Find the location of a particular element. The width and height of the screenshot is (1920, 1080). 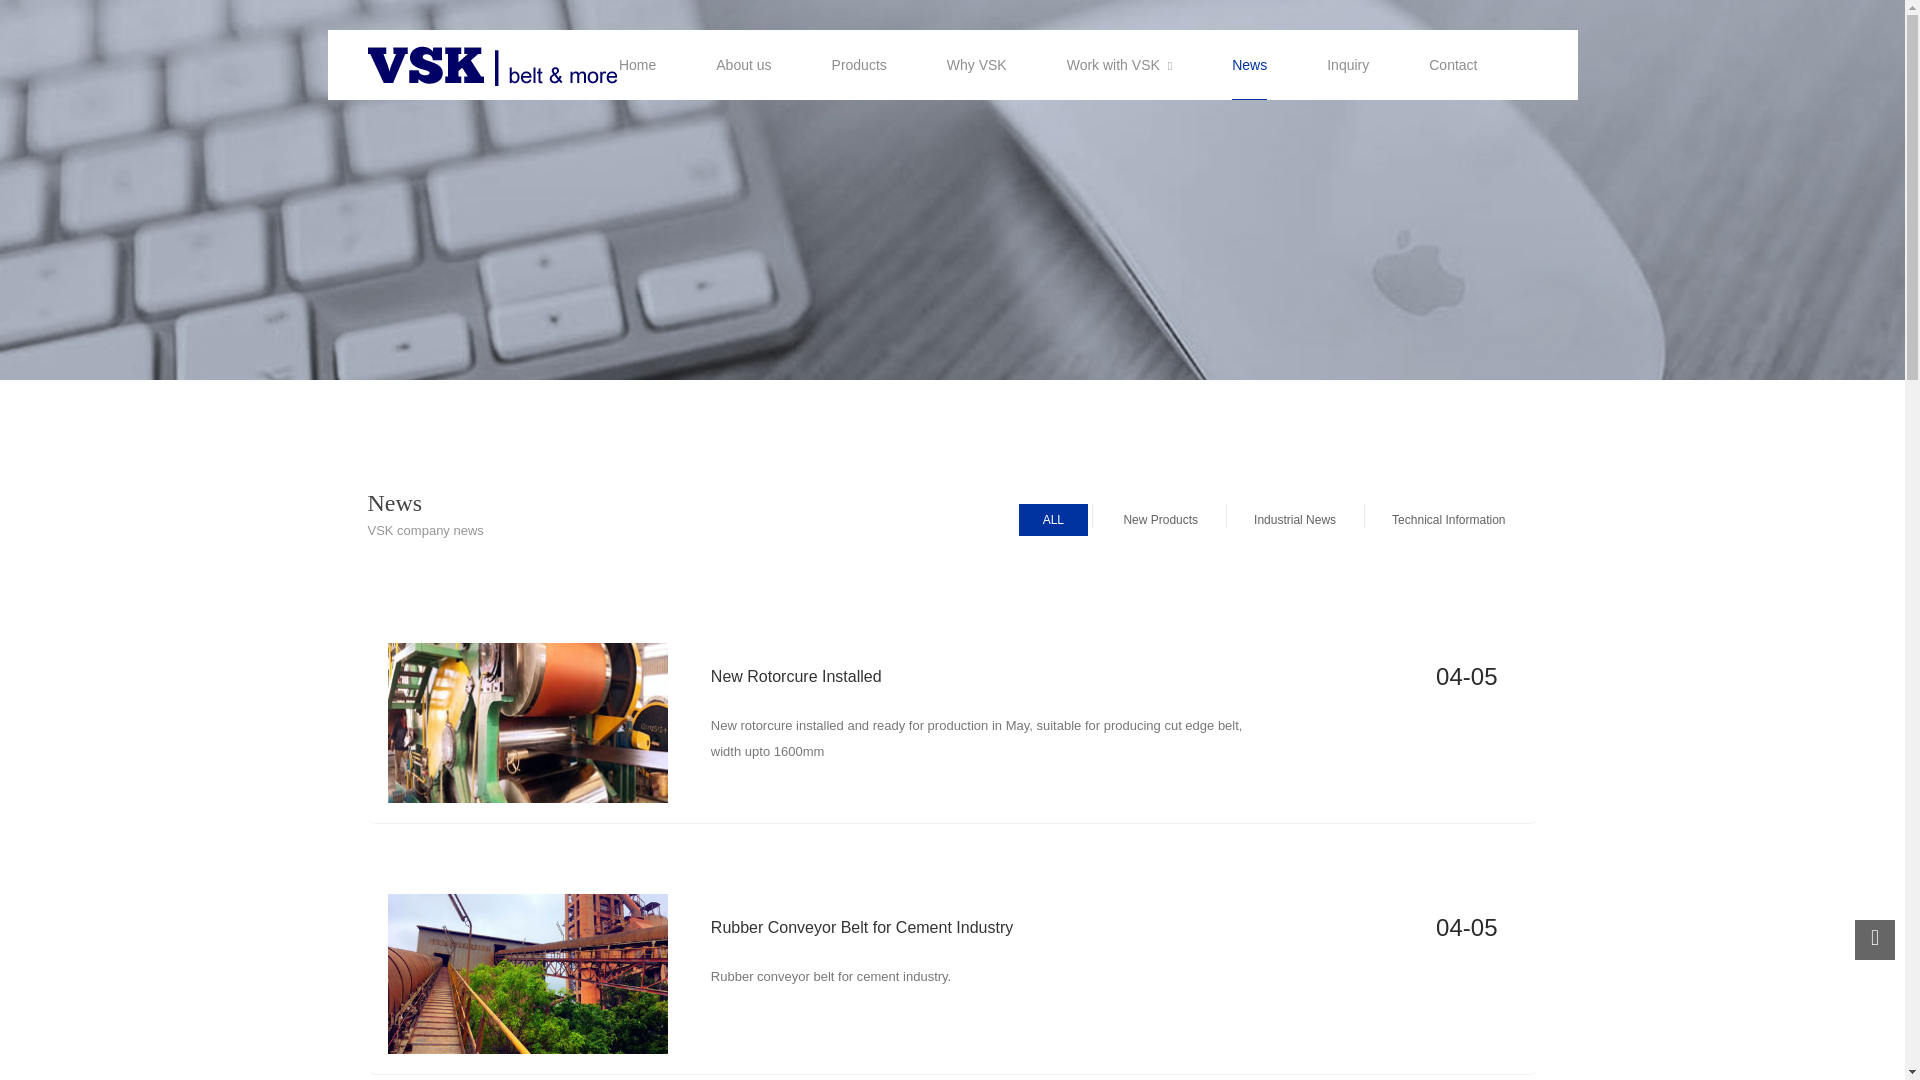

Inquiry is located at coordinates (1347, 65).